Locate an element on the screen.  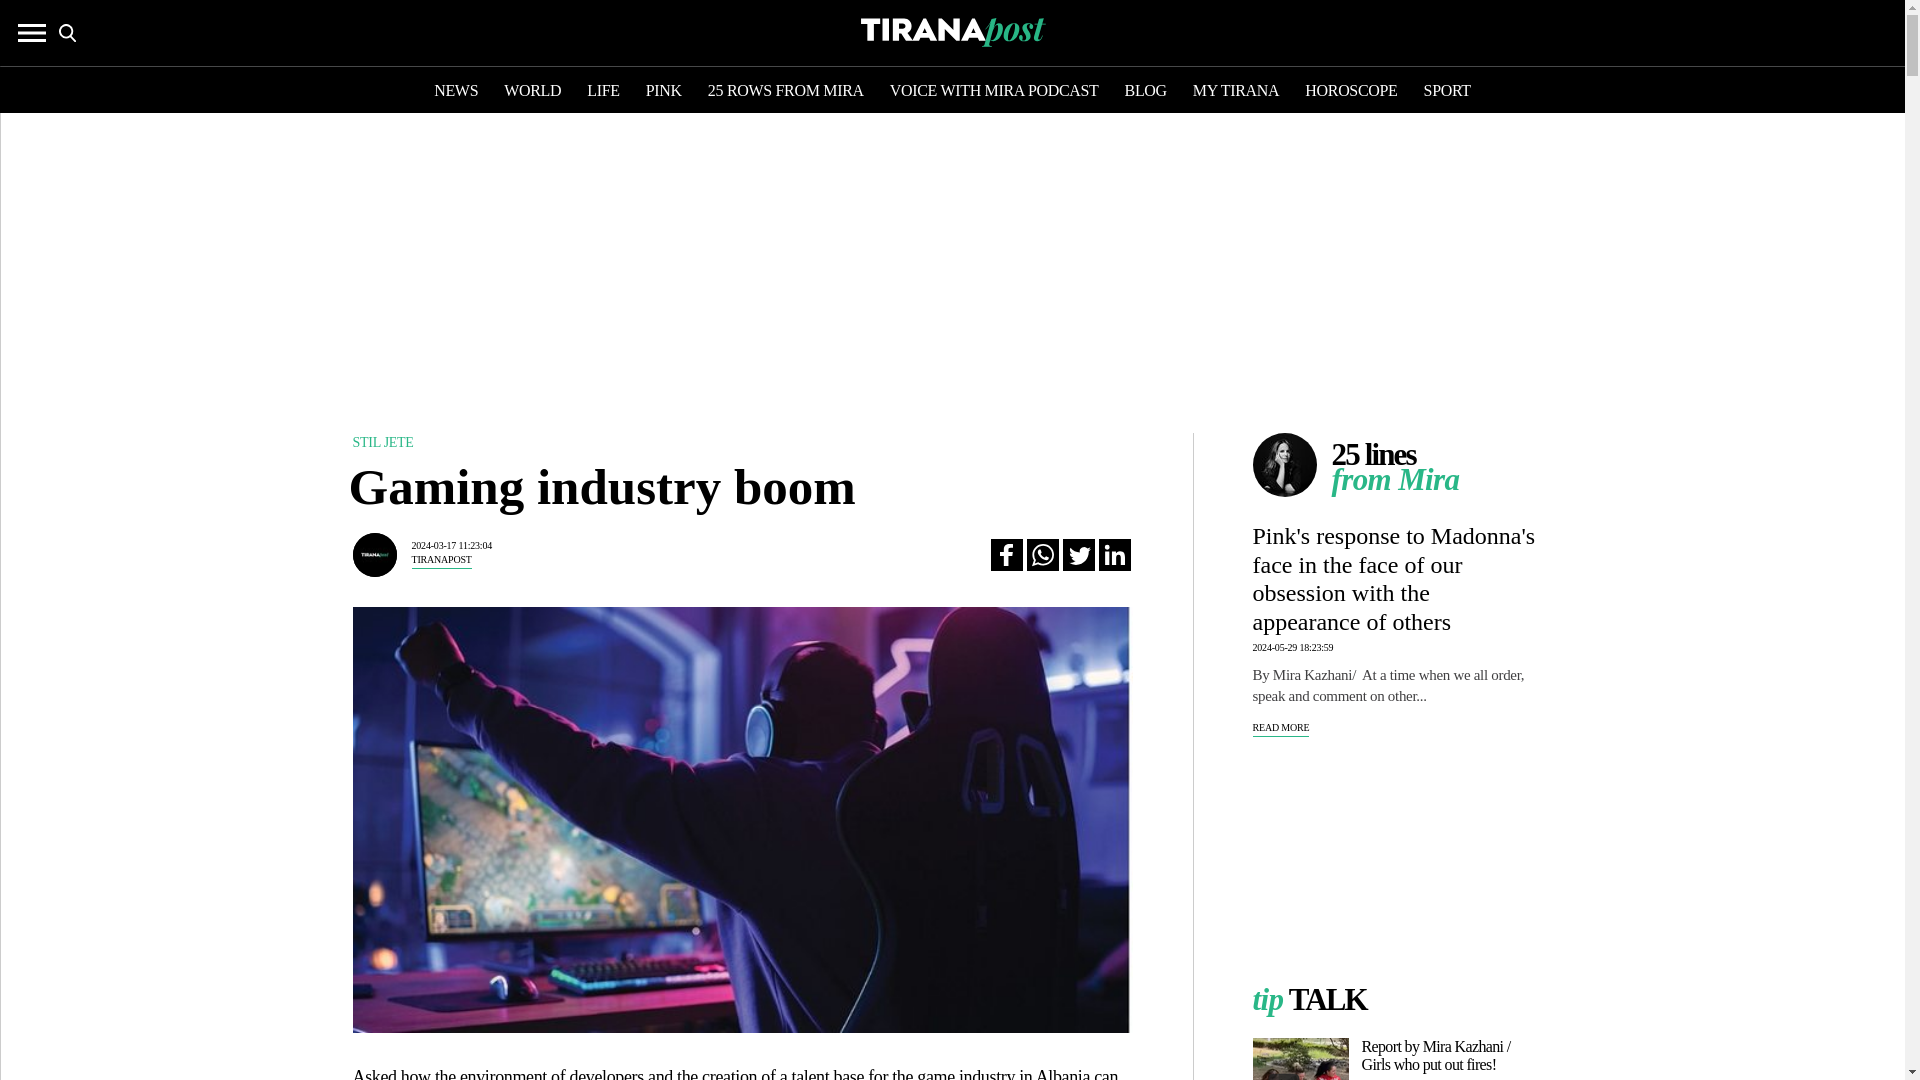
BLOG is located at coordinates (1146, 92).